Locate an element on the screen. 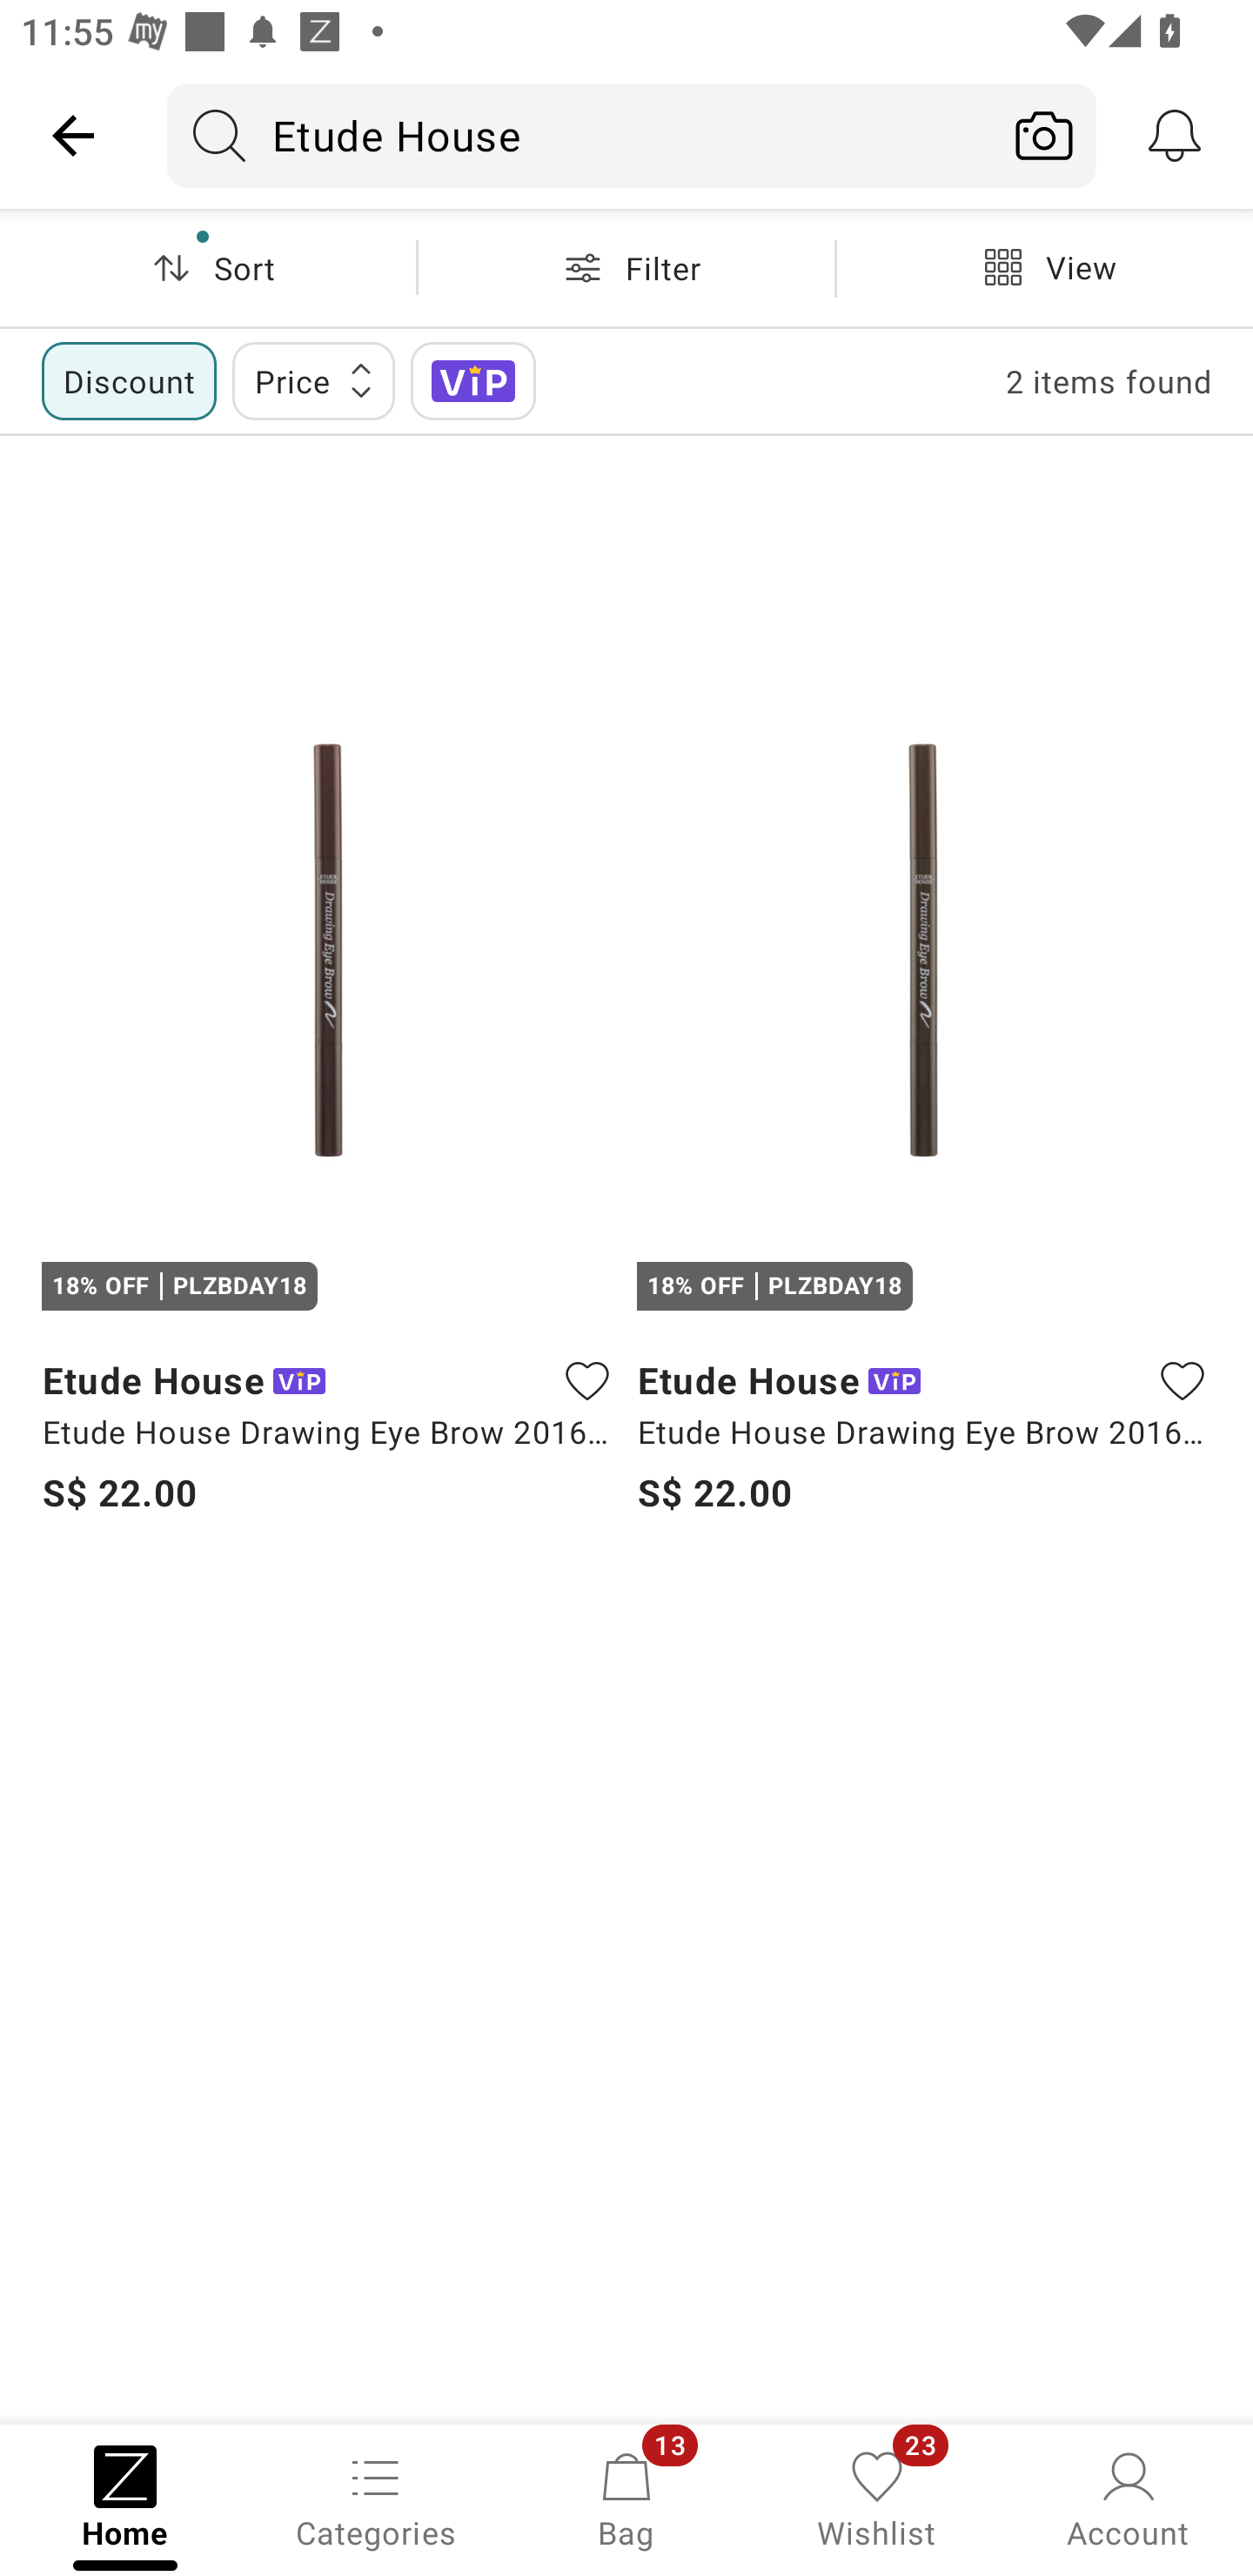 Image resolution: width=1253 pixels, height=2576 pixels. Bag, 13 new notifications Bag is located at coordinates (626, 2498).